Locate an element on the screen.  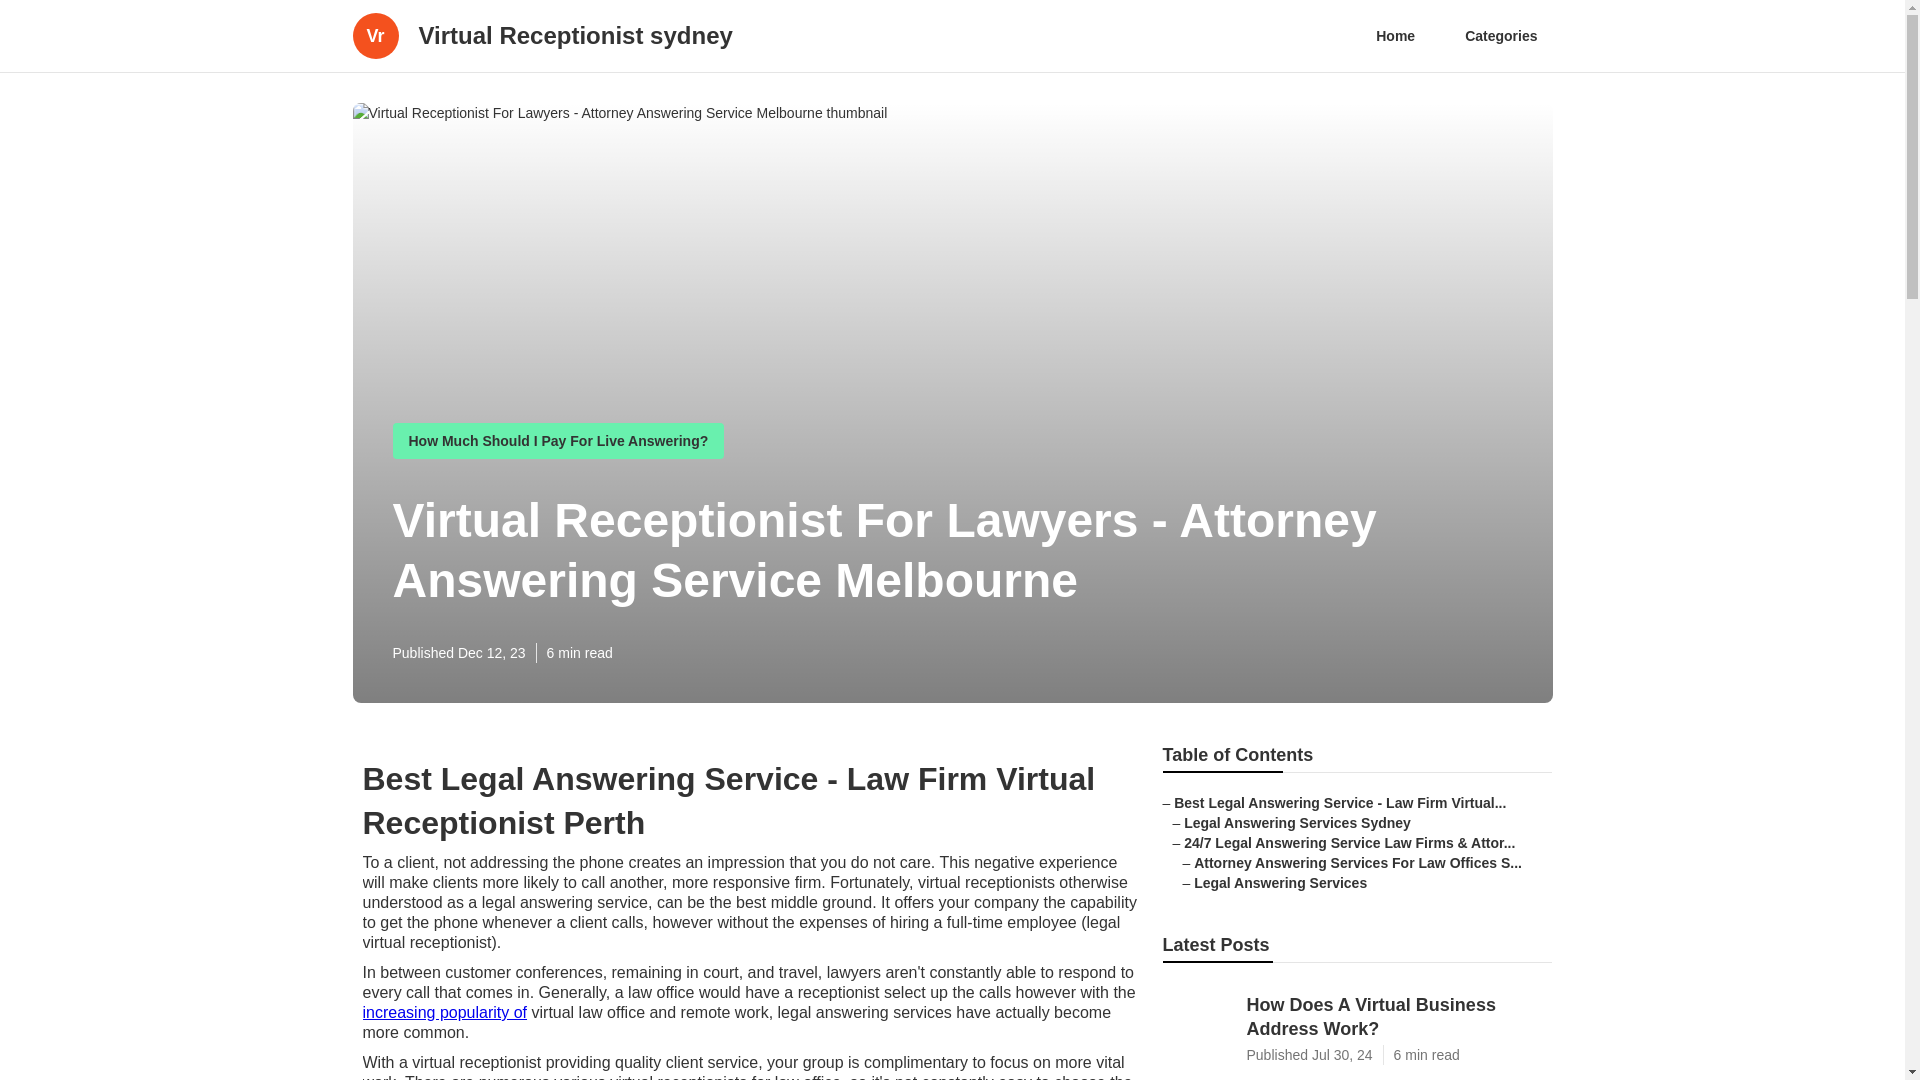
Legal Answering Services Sydney is located at coordinates (1298, 822).